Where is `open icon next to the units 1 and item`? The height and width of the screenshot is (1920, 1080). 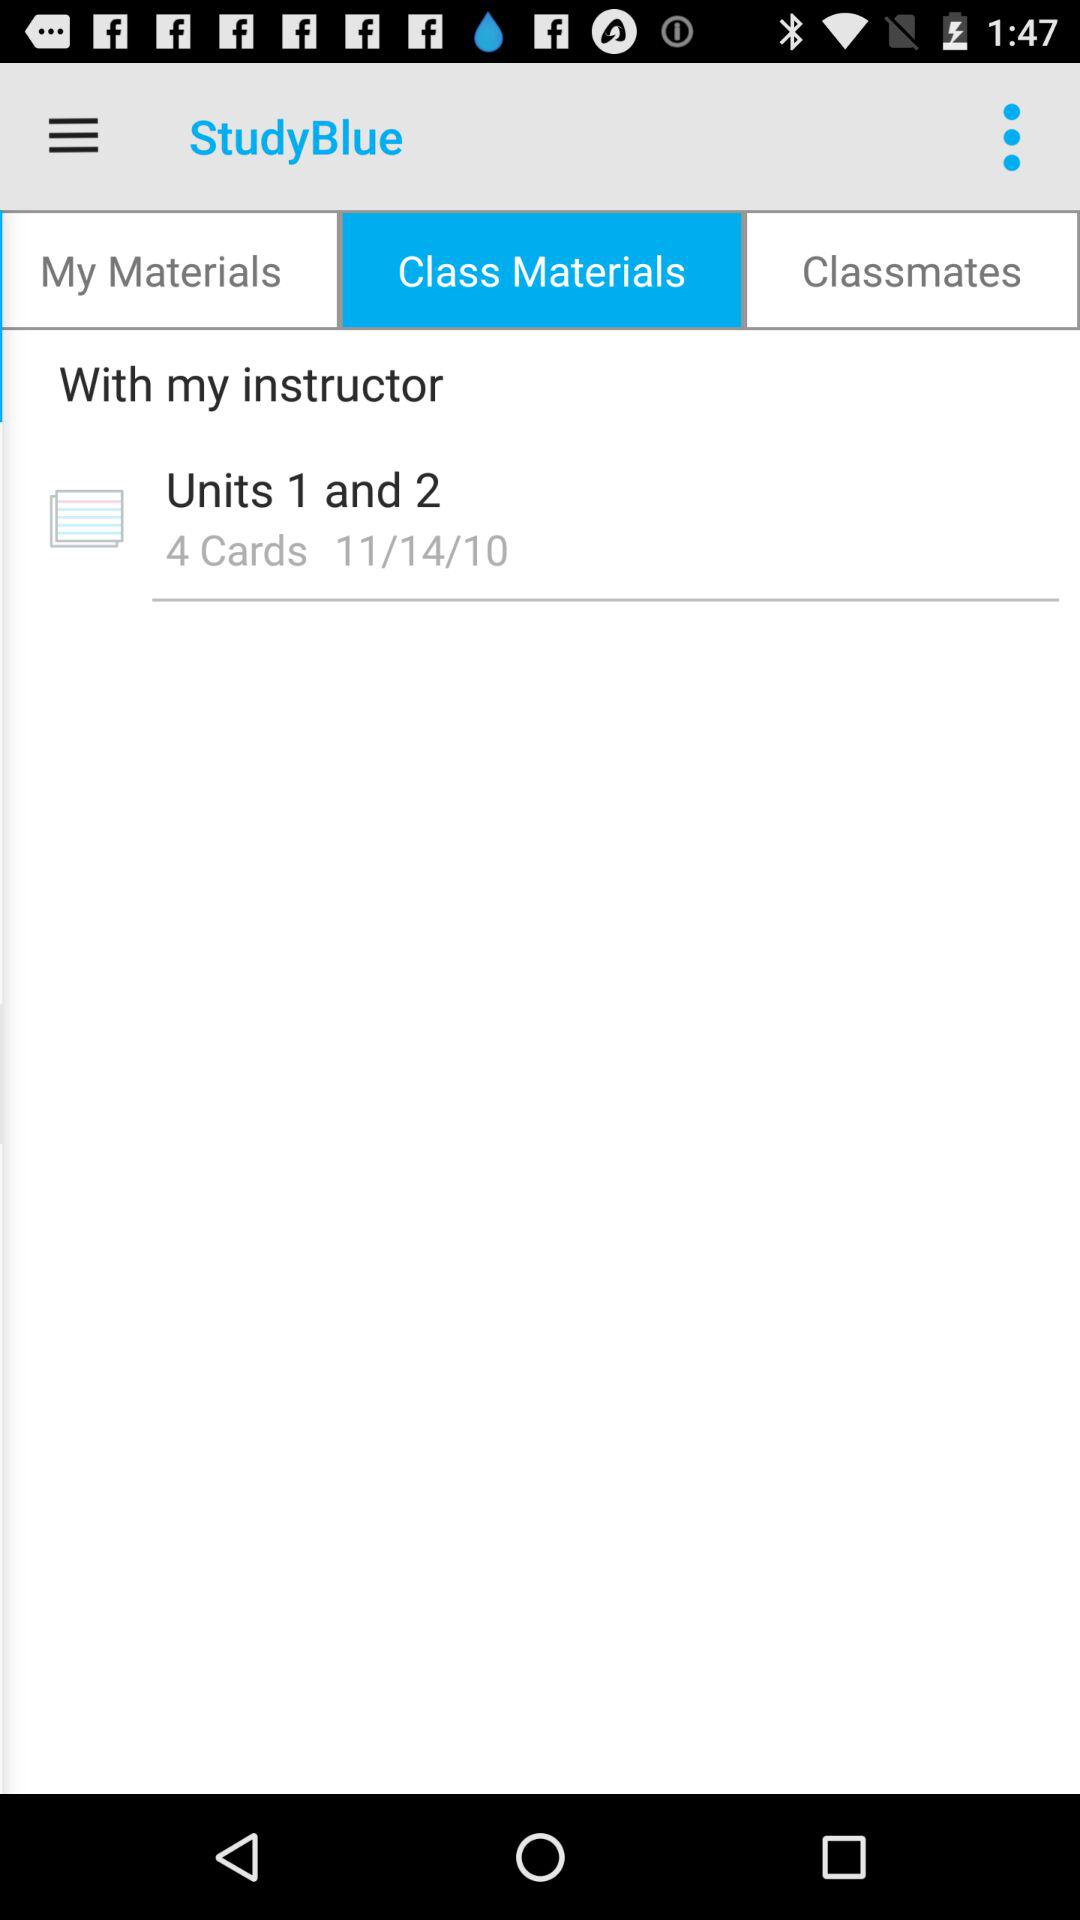
open icon next to the units 1 and item is located at coordinates (86, 518).